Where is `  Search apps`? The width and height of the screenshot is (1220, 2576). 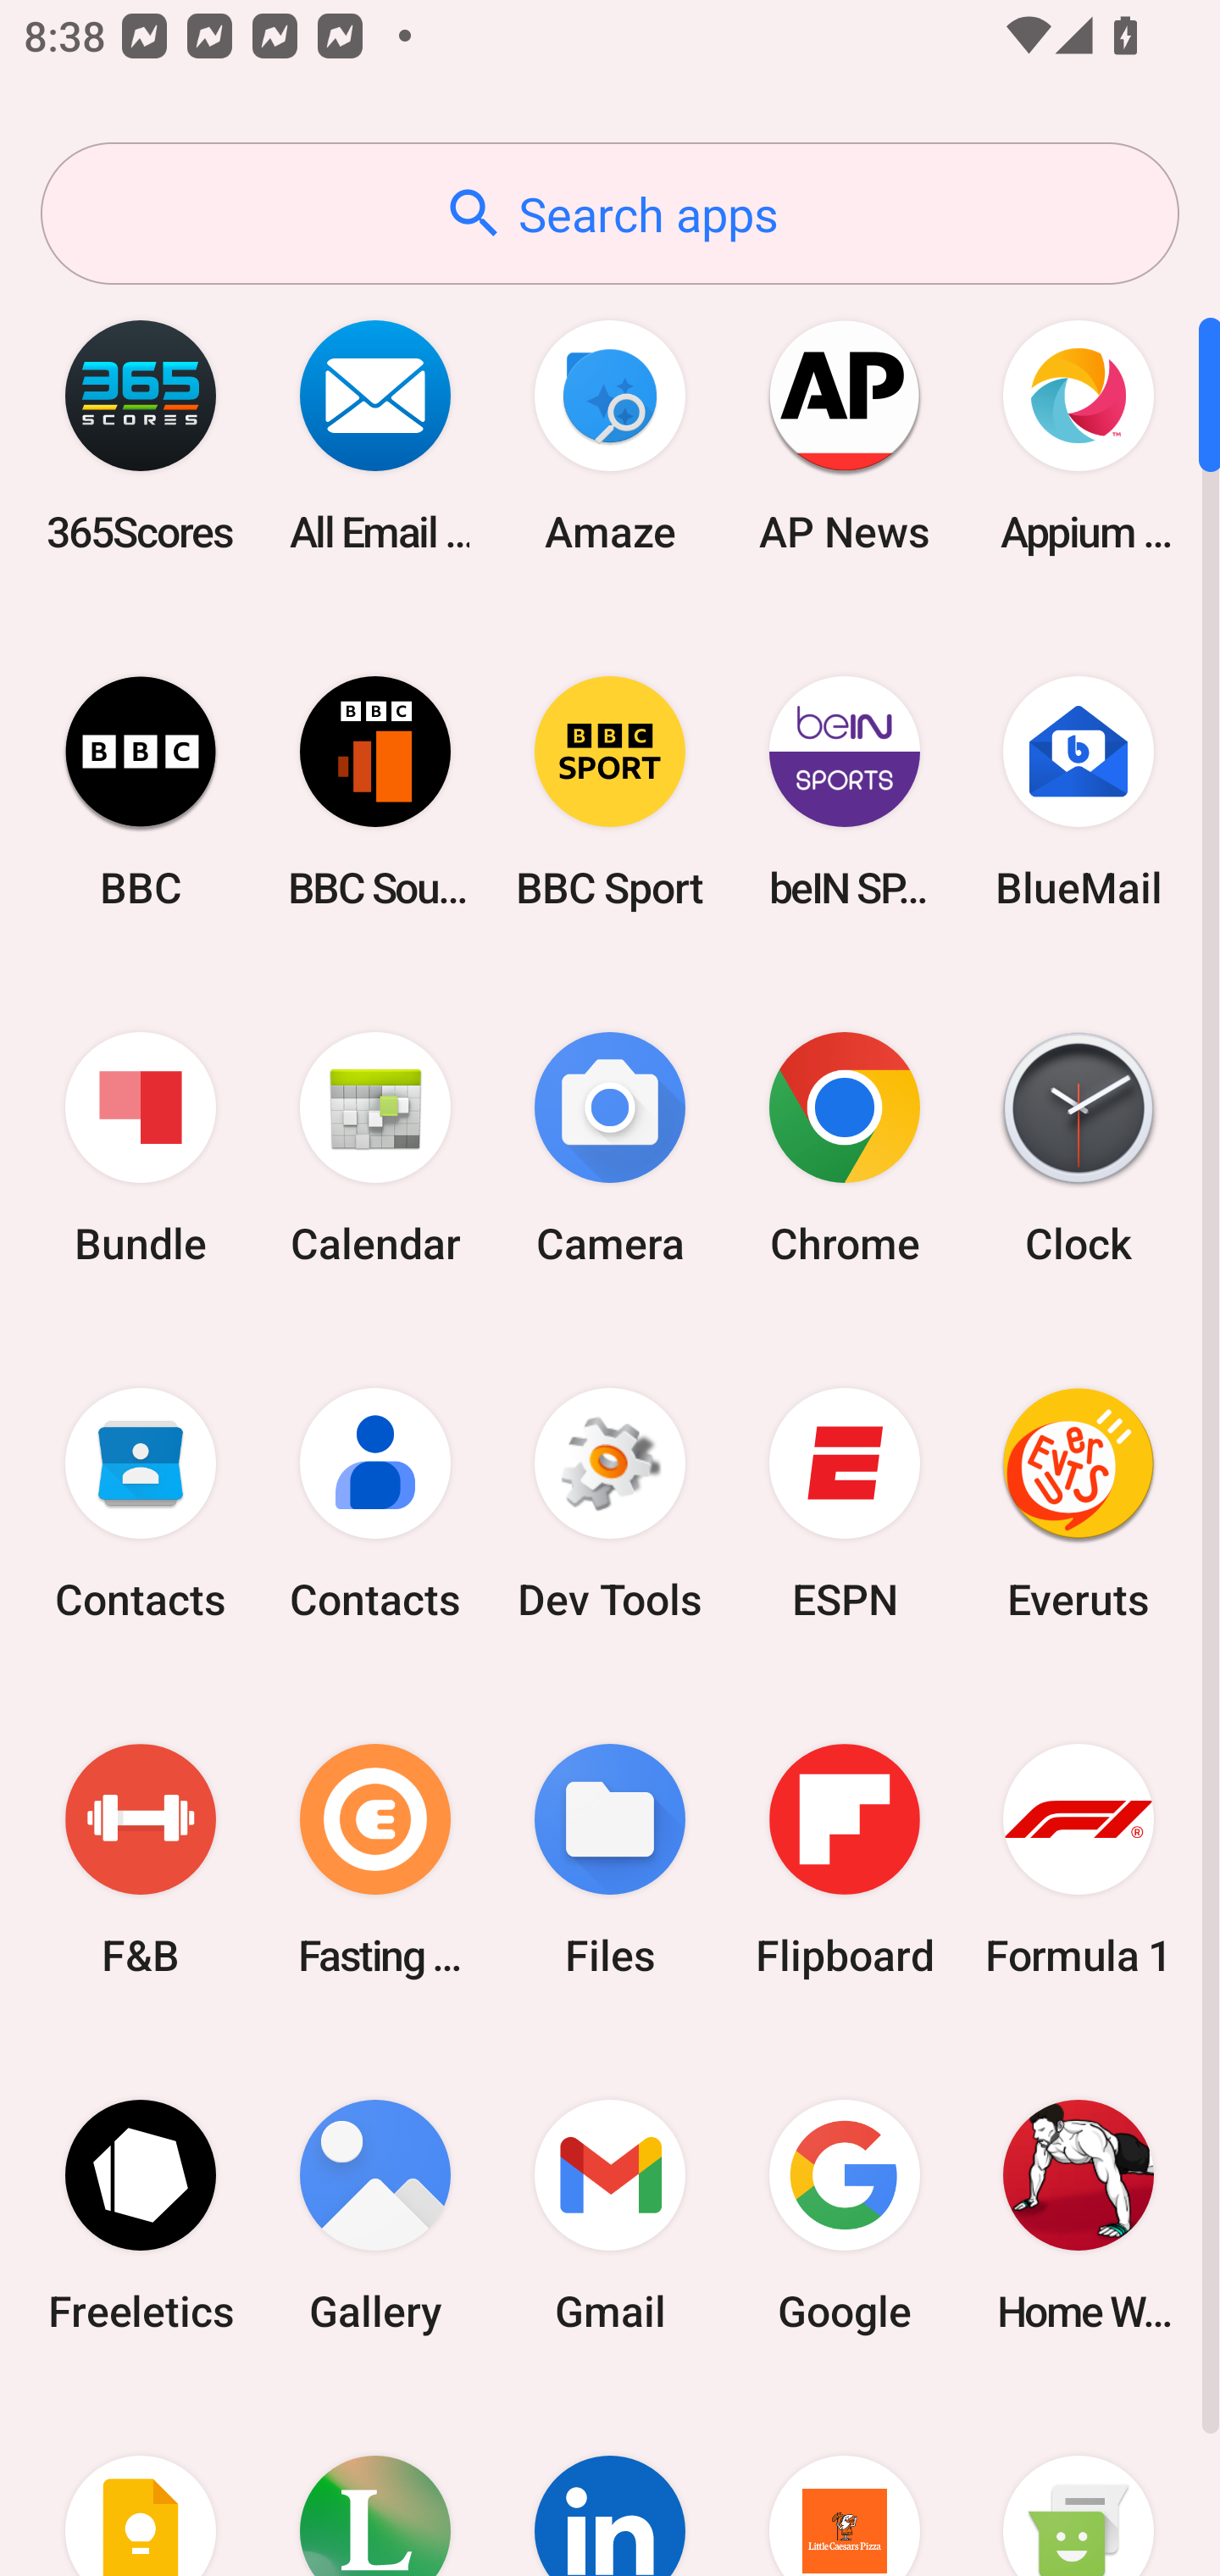
  Search apps is located at coordinates (610, 214).